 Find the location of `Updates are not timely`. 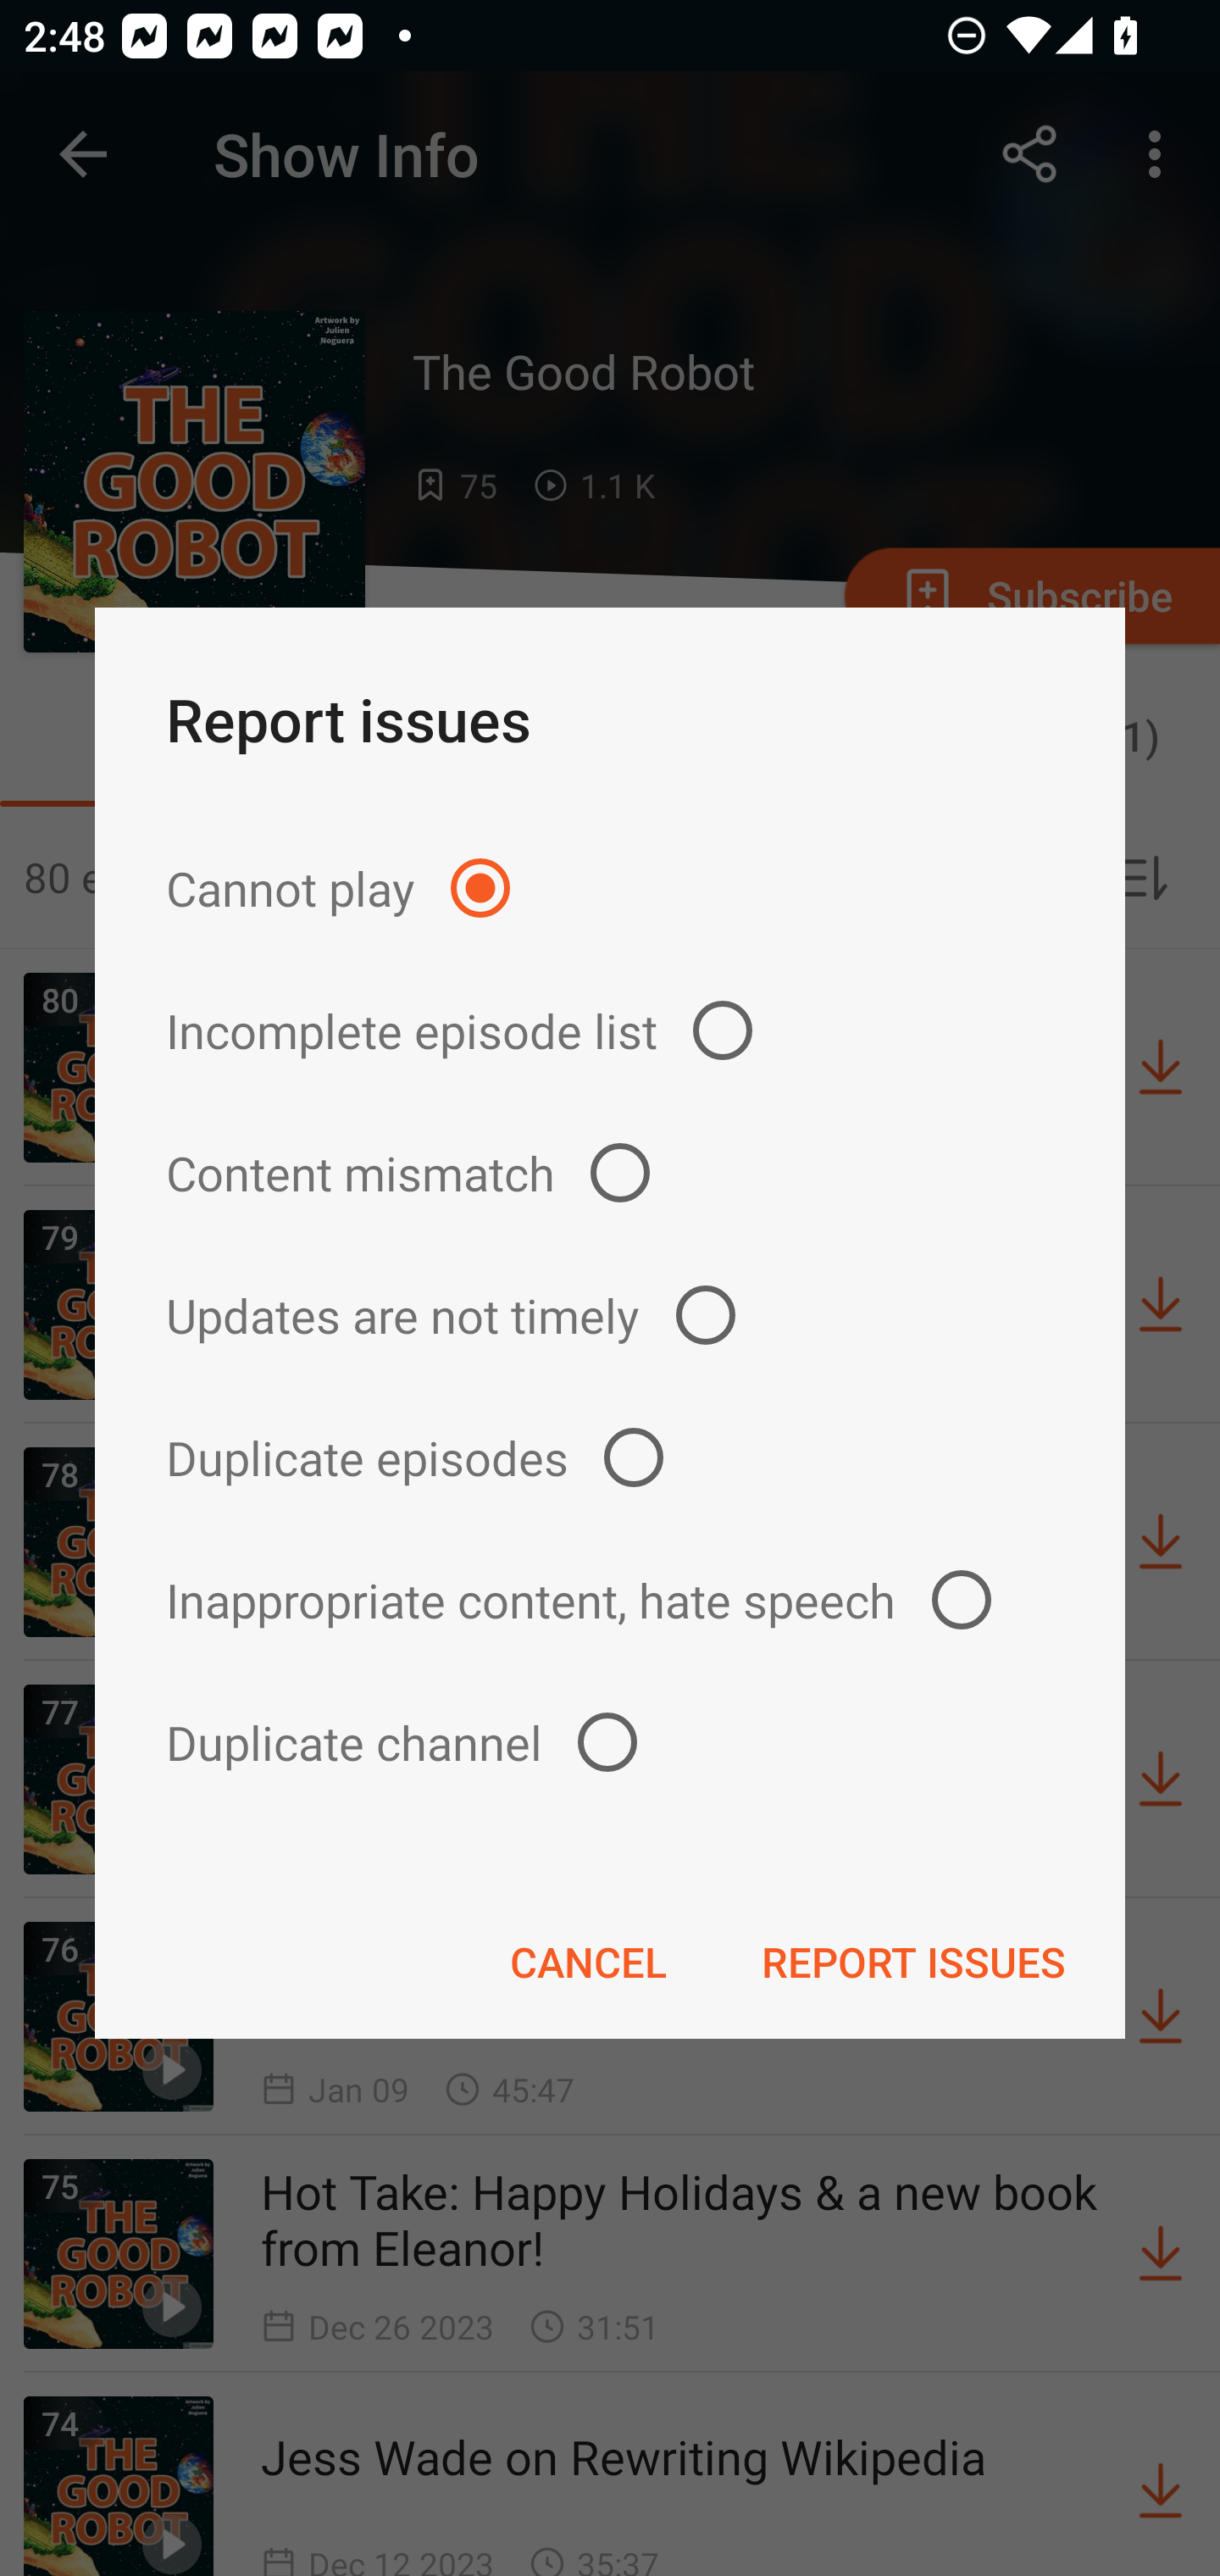

Updates are not timely is located at coordinates (610, 1315).